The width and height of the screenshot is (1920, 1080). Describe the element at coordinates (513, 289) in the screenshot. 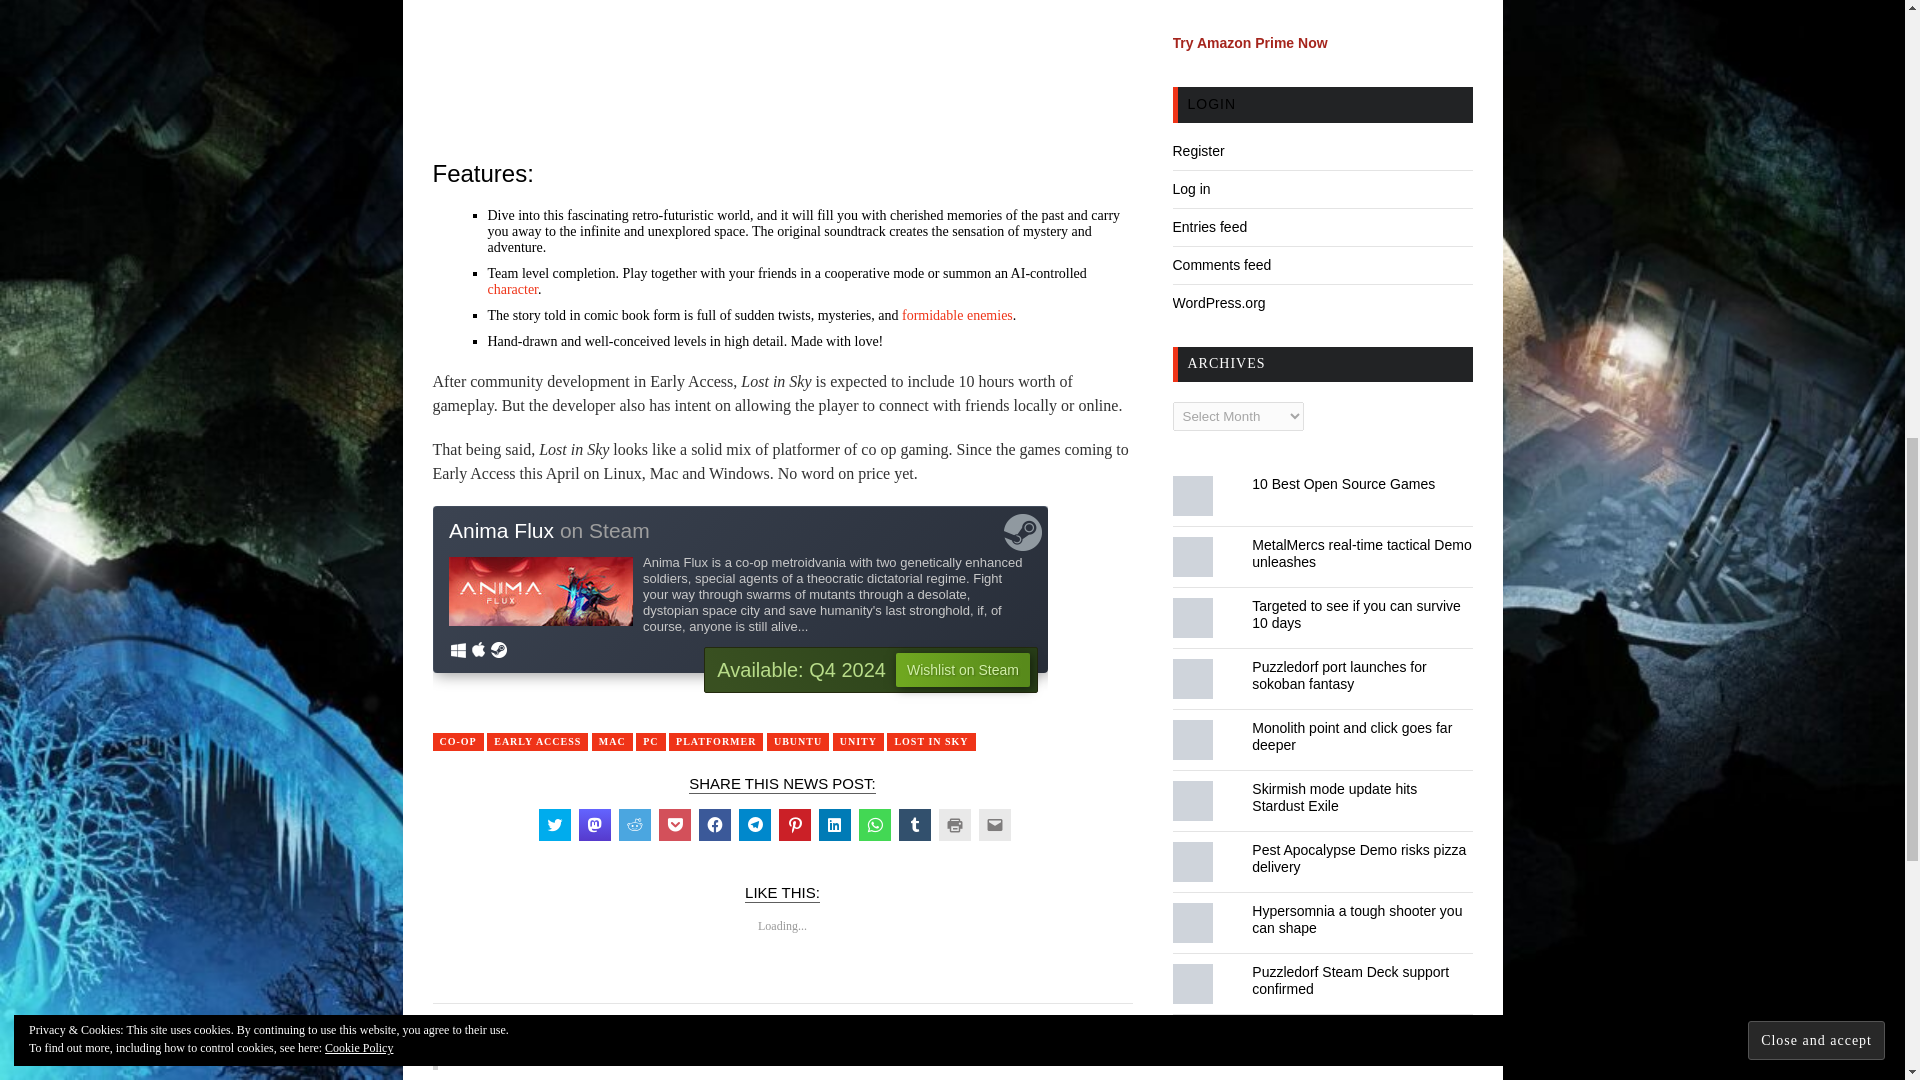

I see `character` at that location.